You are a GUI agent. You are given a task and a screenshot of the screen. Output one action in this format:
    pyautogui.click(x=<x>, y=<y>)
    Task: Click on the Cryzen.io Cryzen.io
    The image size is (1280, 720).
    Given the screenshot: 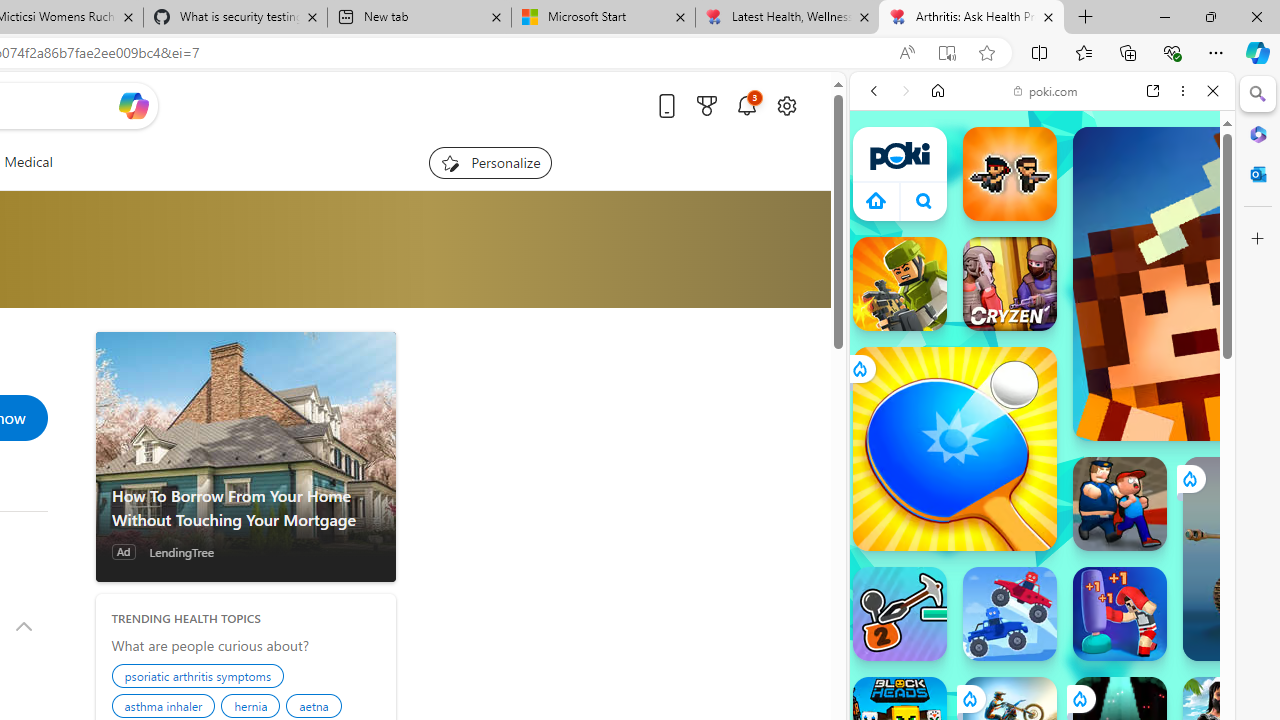 What is the action you would take?
    pyautogui.click(x=1010, y=284)
    